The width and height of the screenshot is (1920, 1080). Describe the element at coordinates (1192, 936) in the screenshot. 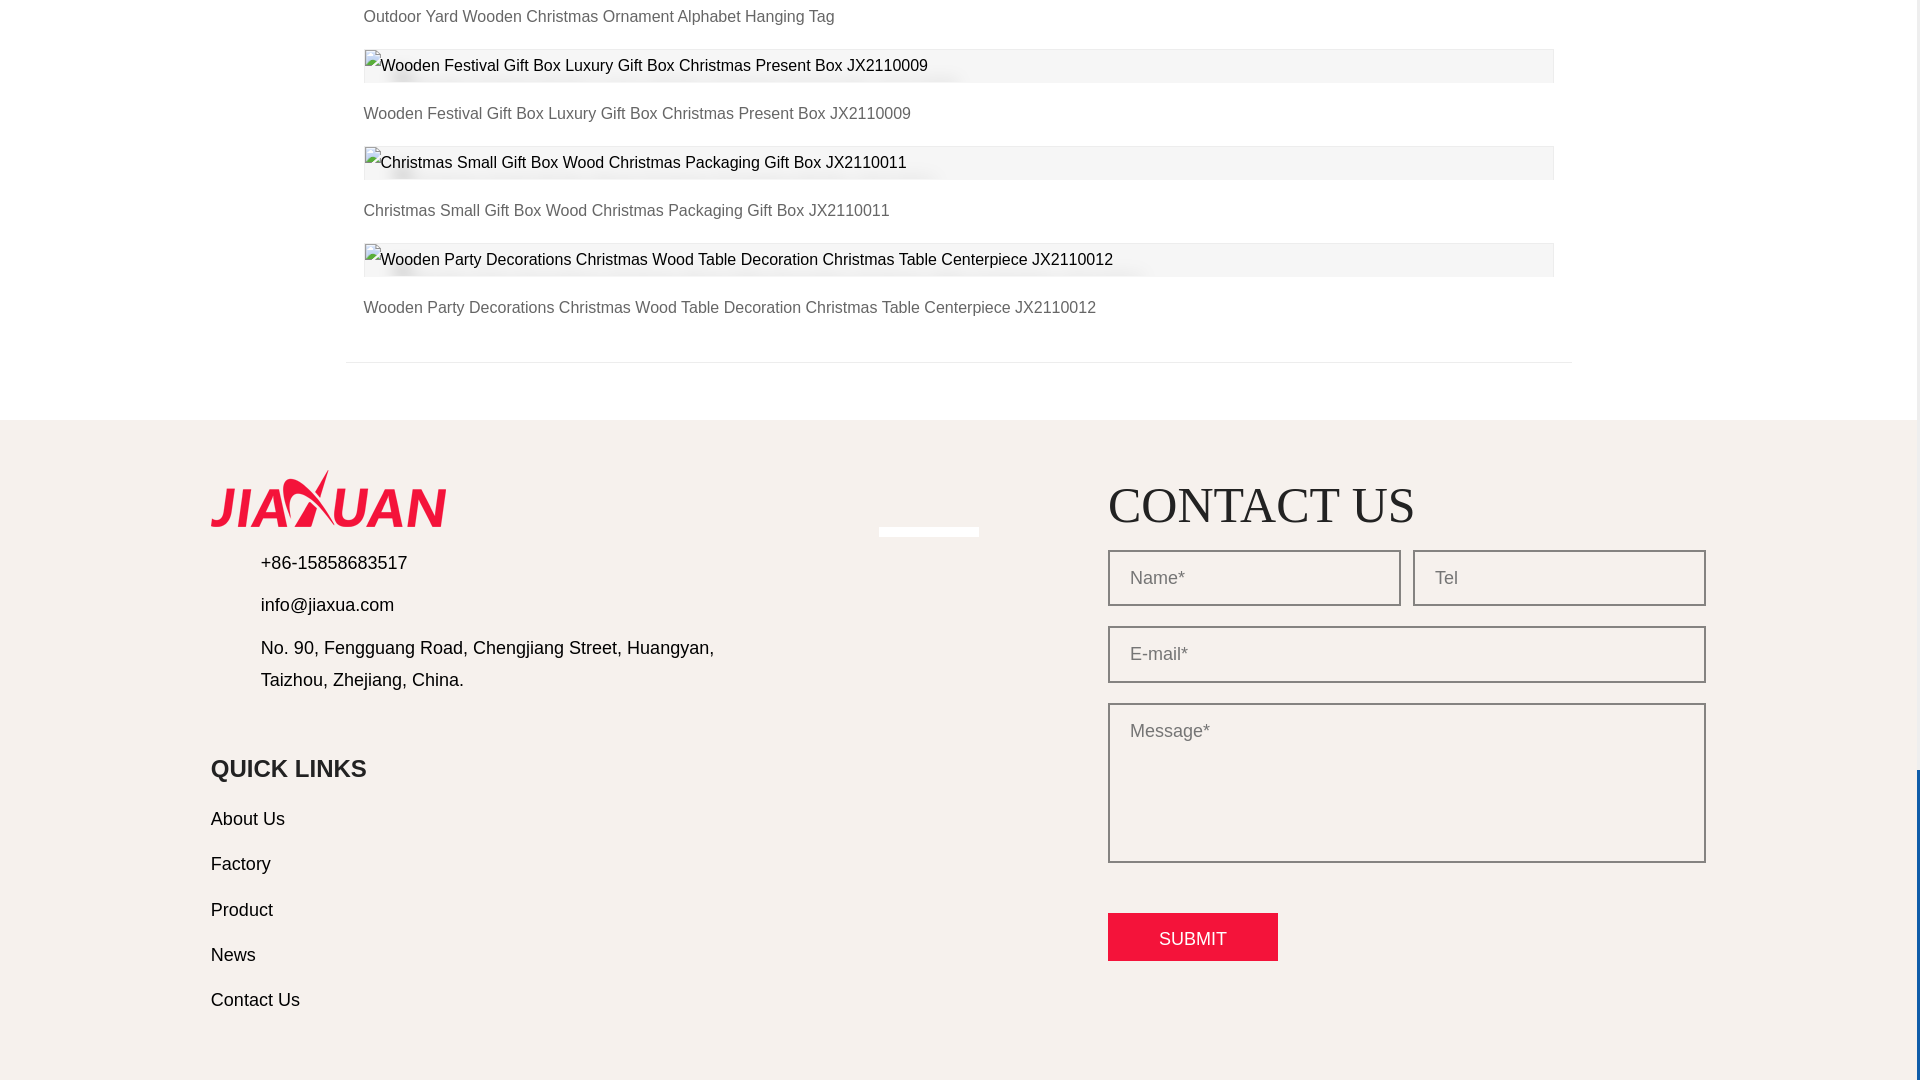

I see `submit` at that location.